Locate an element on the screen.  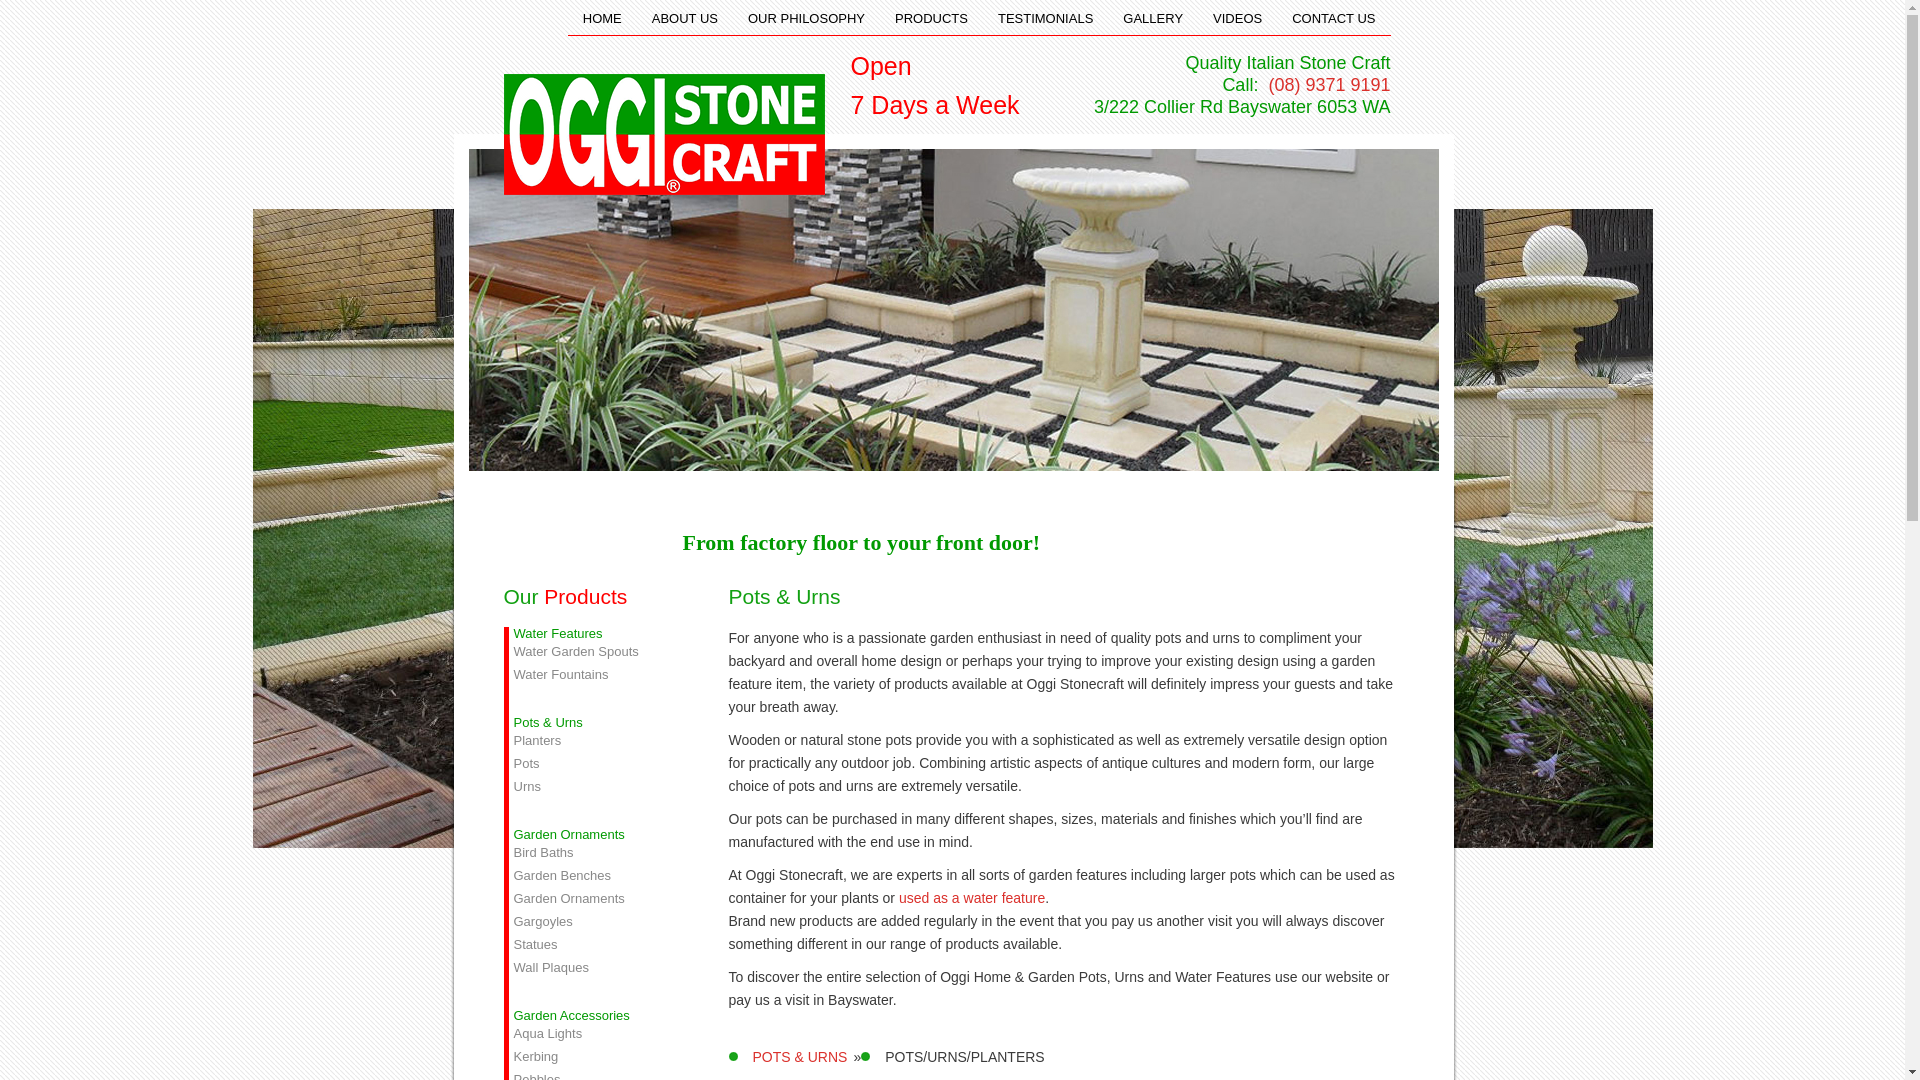
CONTACT US is located at coordinates (1334, 18).